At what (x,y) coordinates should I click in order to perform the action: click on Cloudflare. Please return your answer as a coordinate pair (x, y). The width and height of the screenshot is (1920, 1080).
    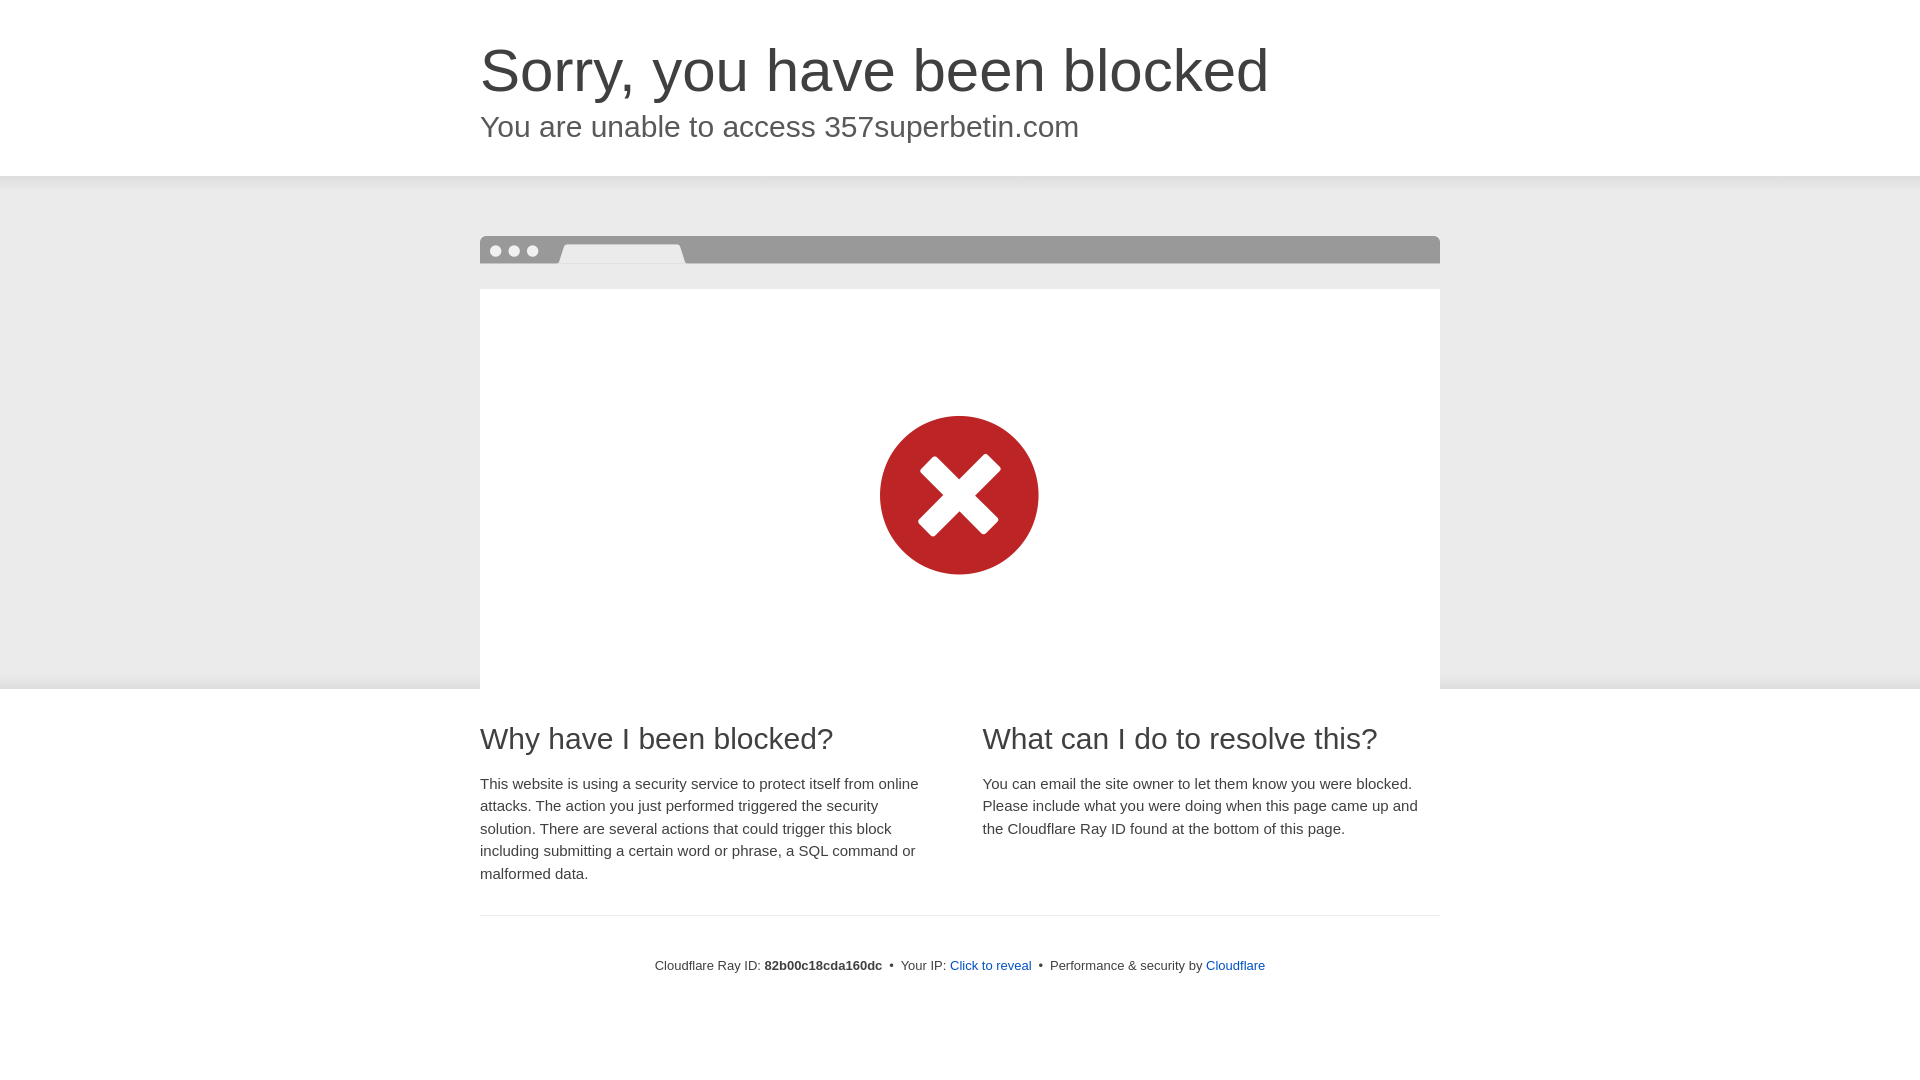
    Looking at the image, I should click on (1236, 966).